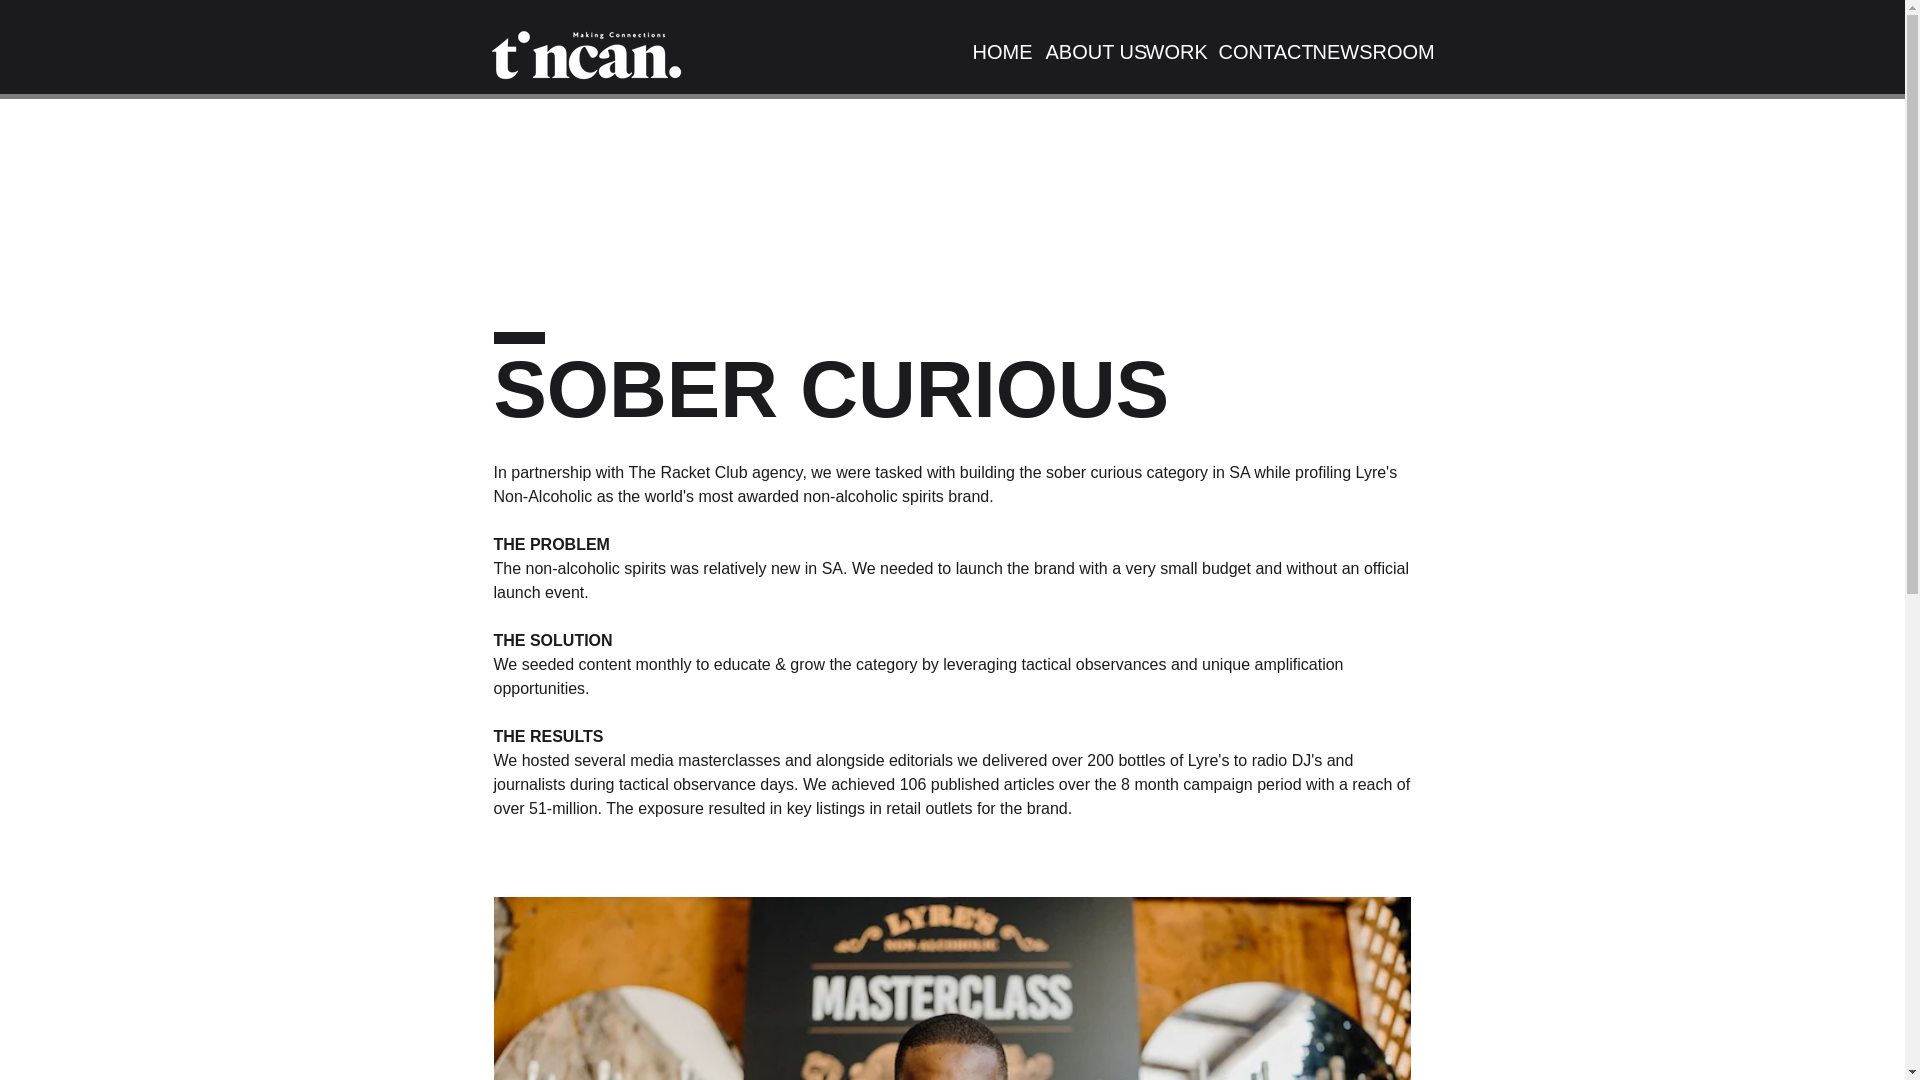 The image size is (1920, 1080). What do you see at coordinates (1355, 52) in the screenshot?
I see `NEWSROOM` at bounding box center [1355, 52].